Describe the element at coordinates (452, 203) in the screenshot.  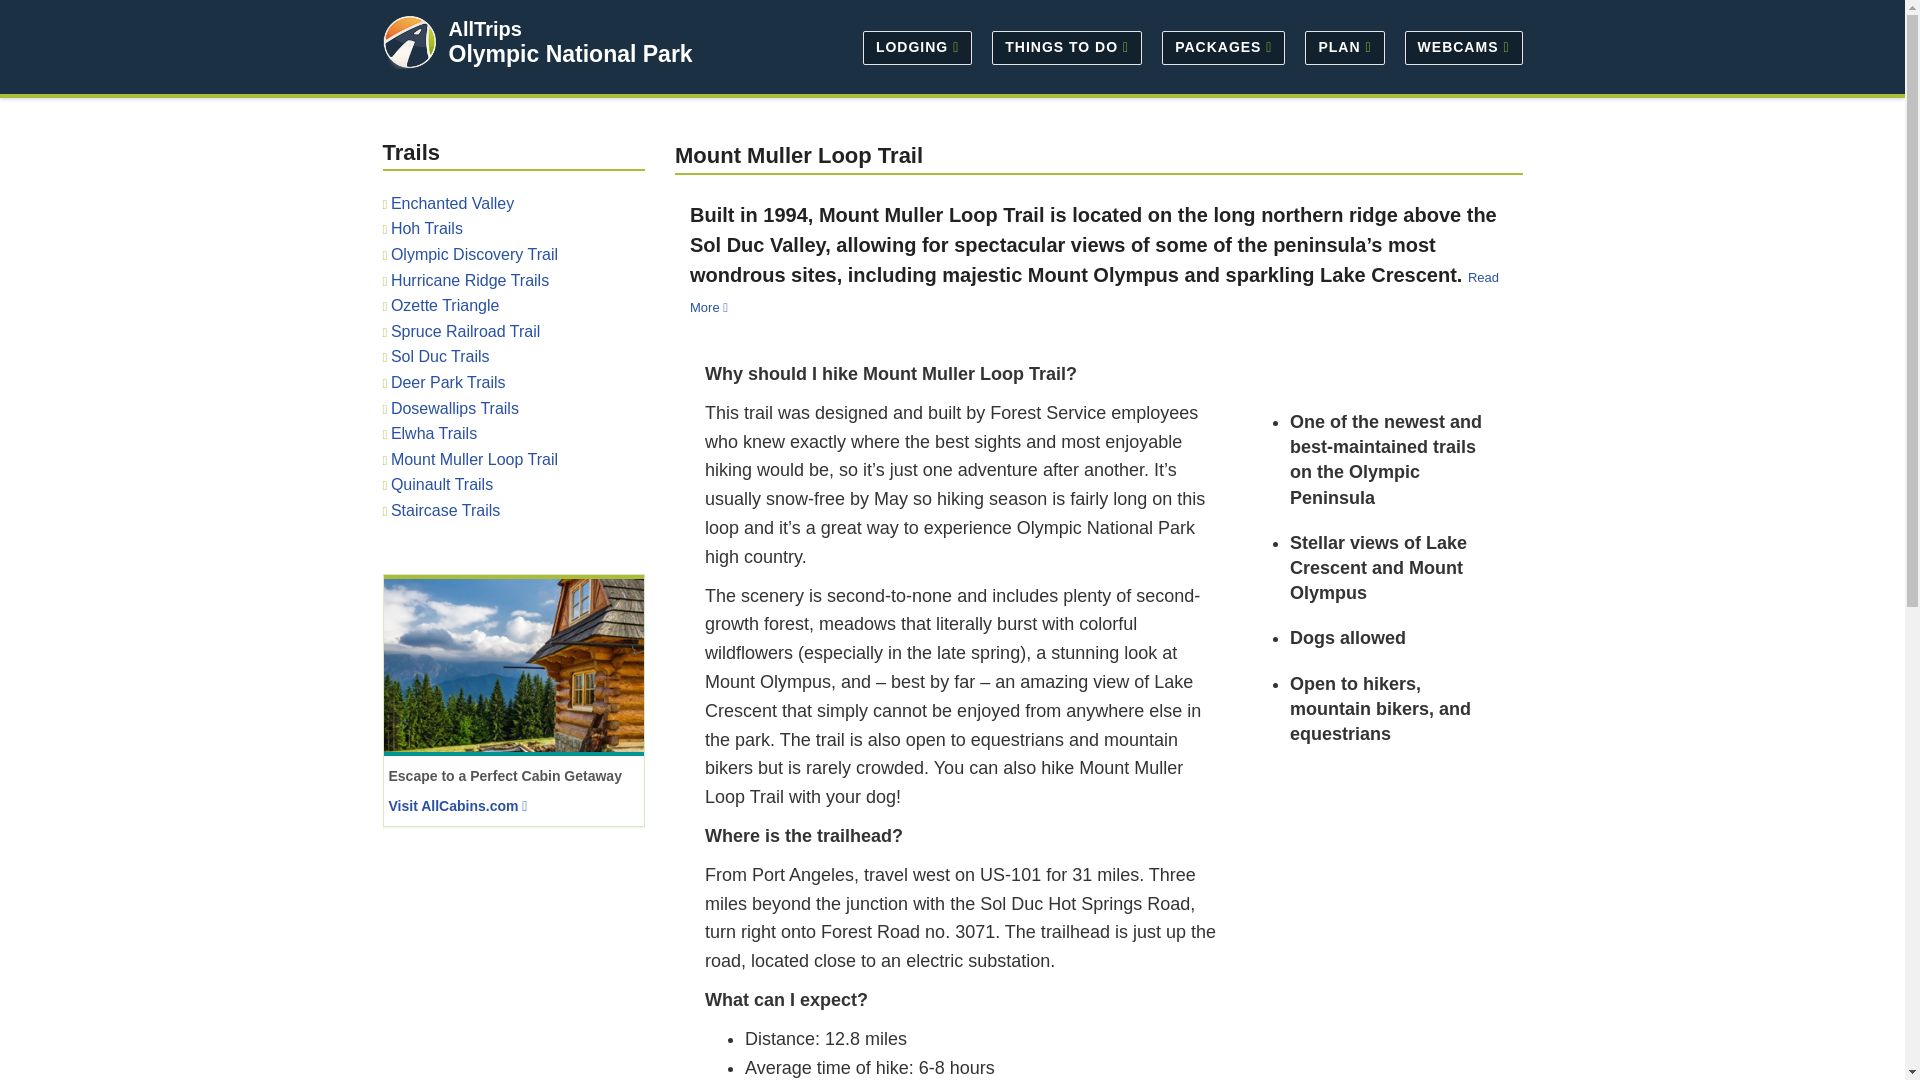
I see `Enchanted Valley` at that location.